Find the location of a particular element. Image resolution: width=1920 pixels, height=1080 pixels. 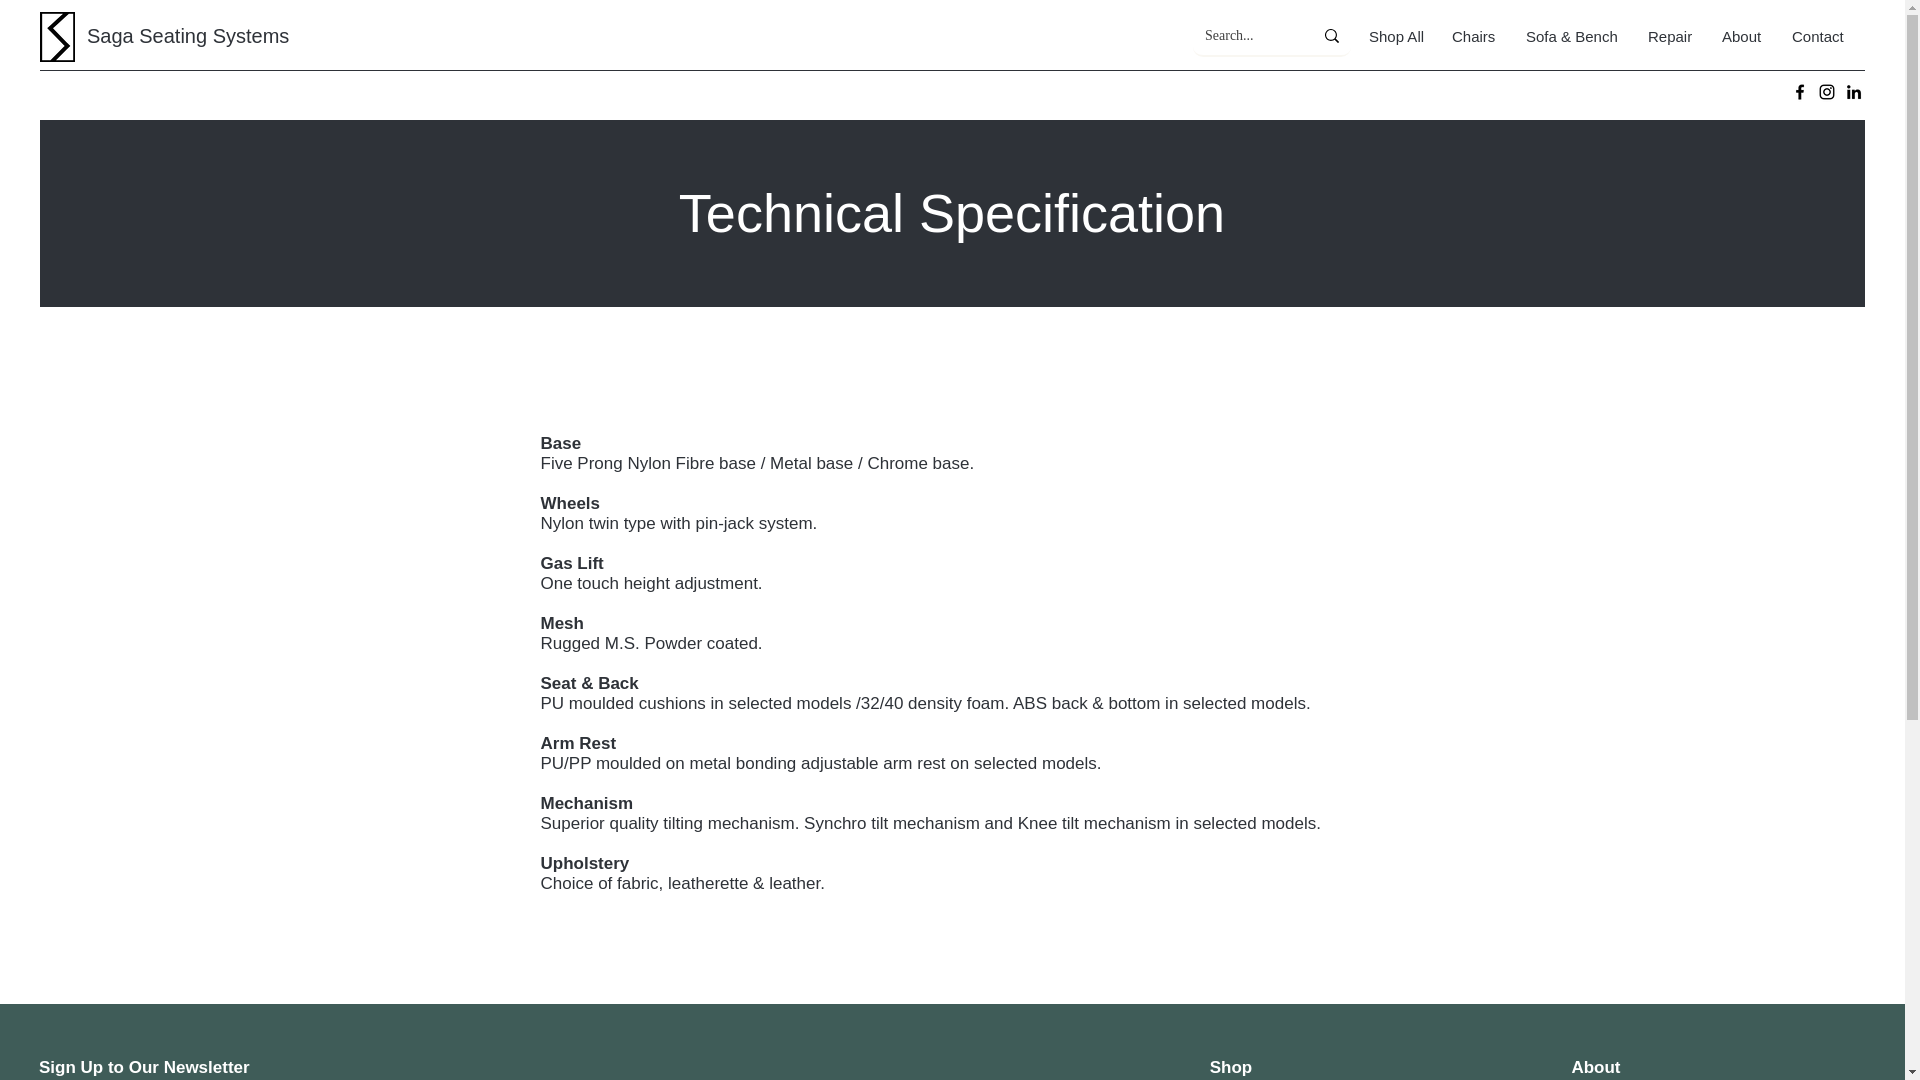

About is located at coordinates (1742, 36).